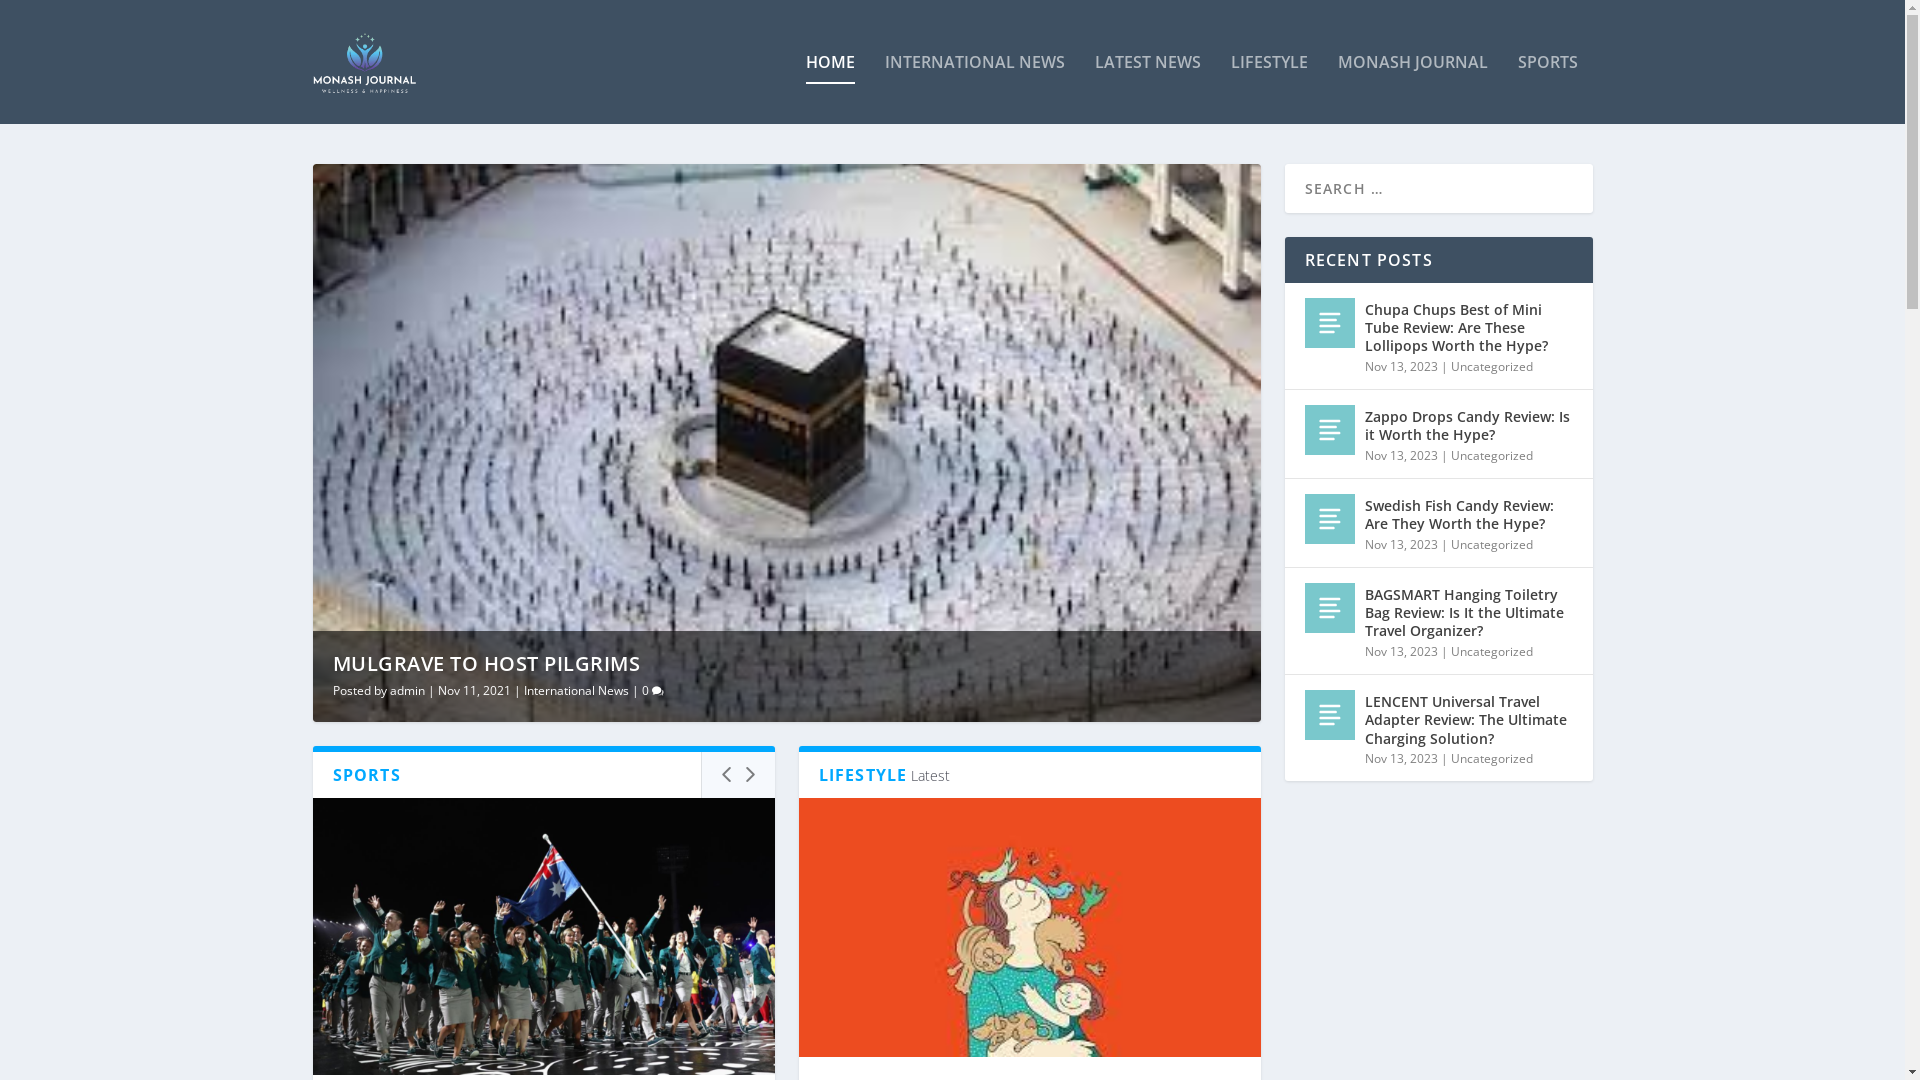 The image size is (1920, 1080). Describe the element at coordinates (1413, 89) in the screenshot. I see `MONASH JOURNAL` at that location.